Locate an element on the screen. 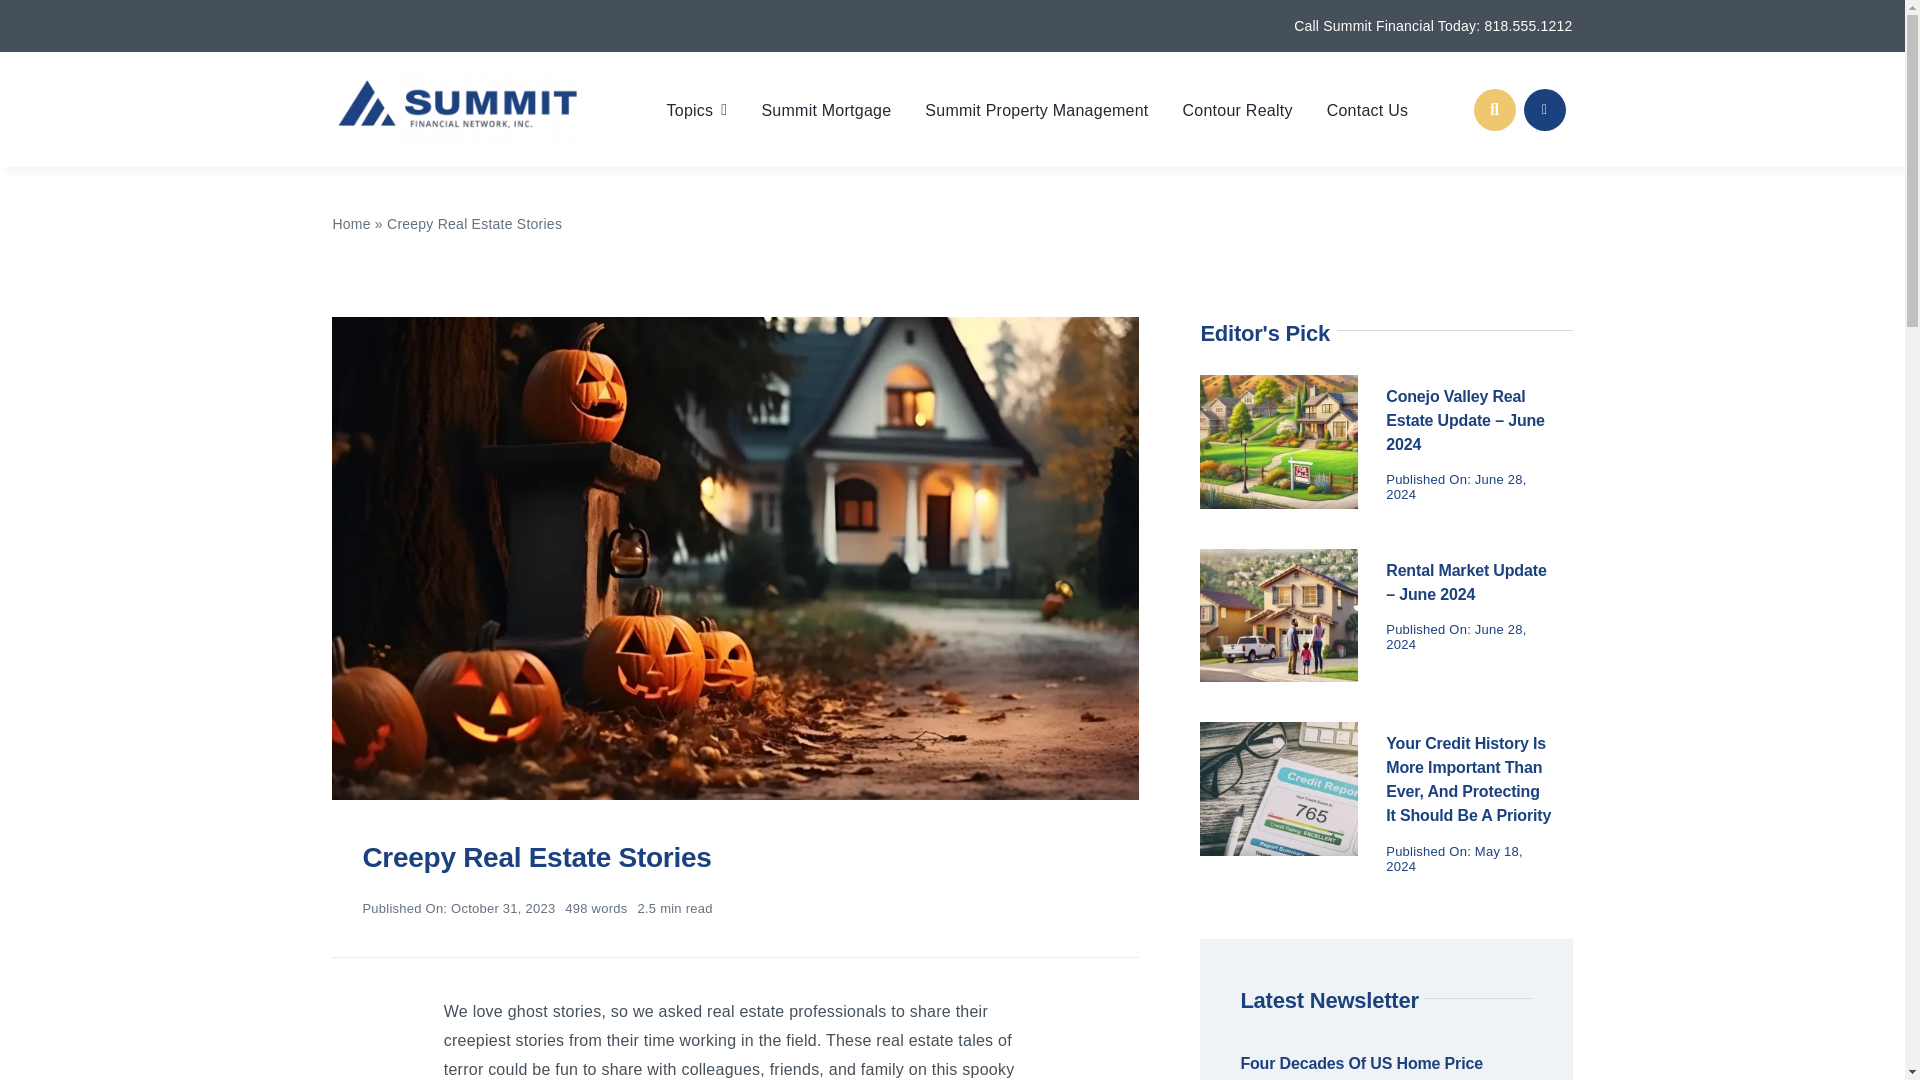 The height and width of the screenshot is (1080, 1920). Summit Mortgage is located at coordinates (825, 108).